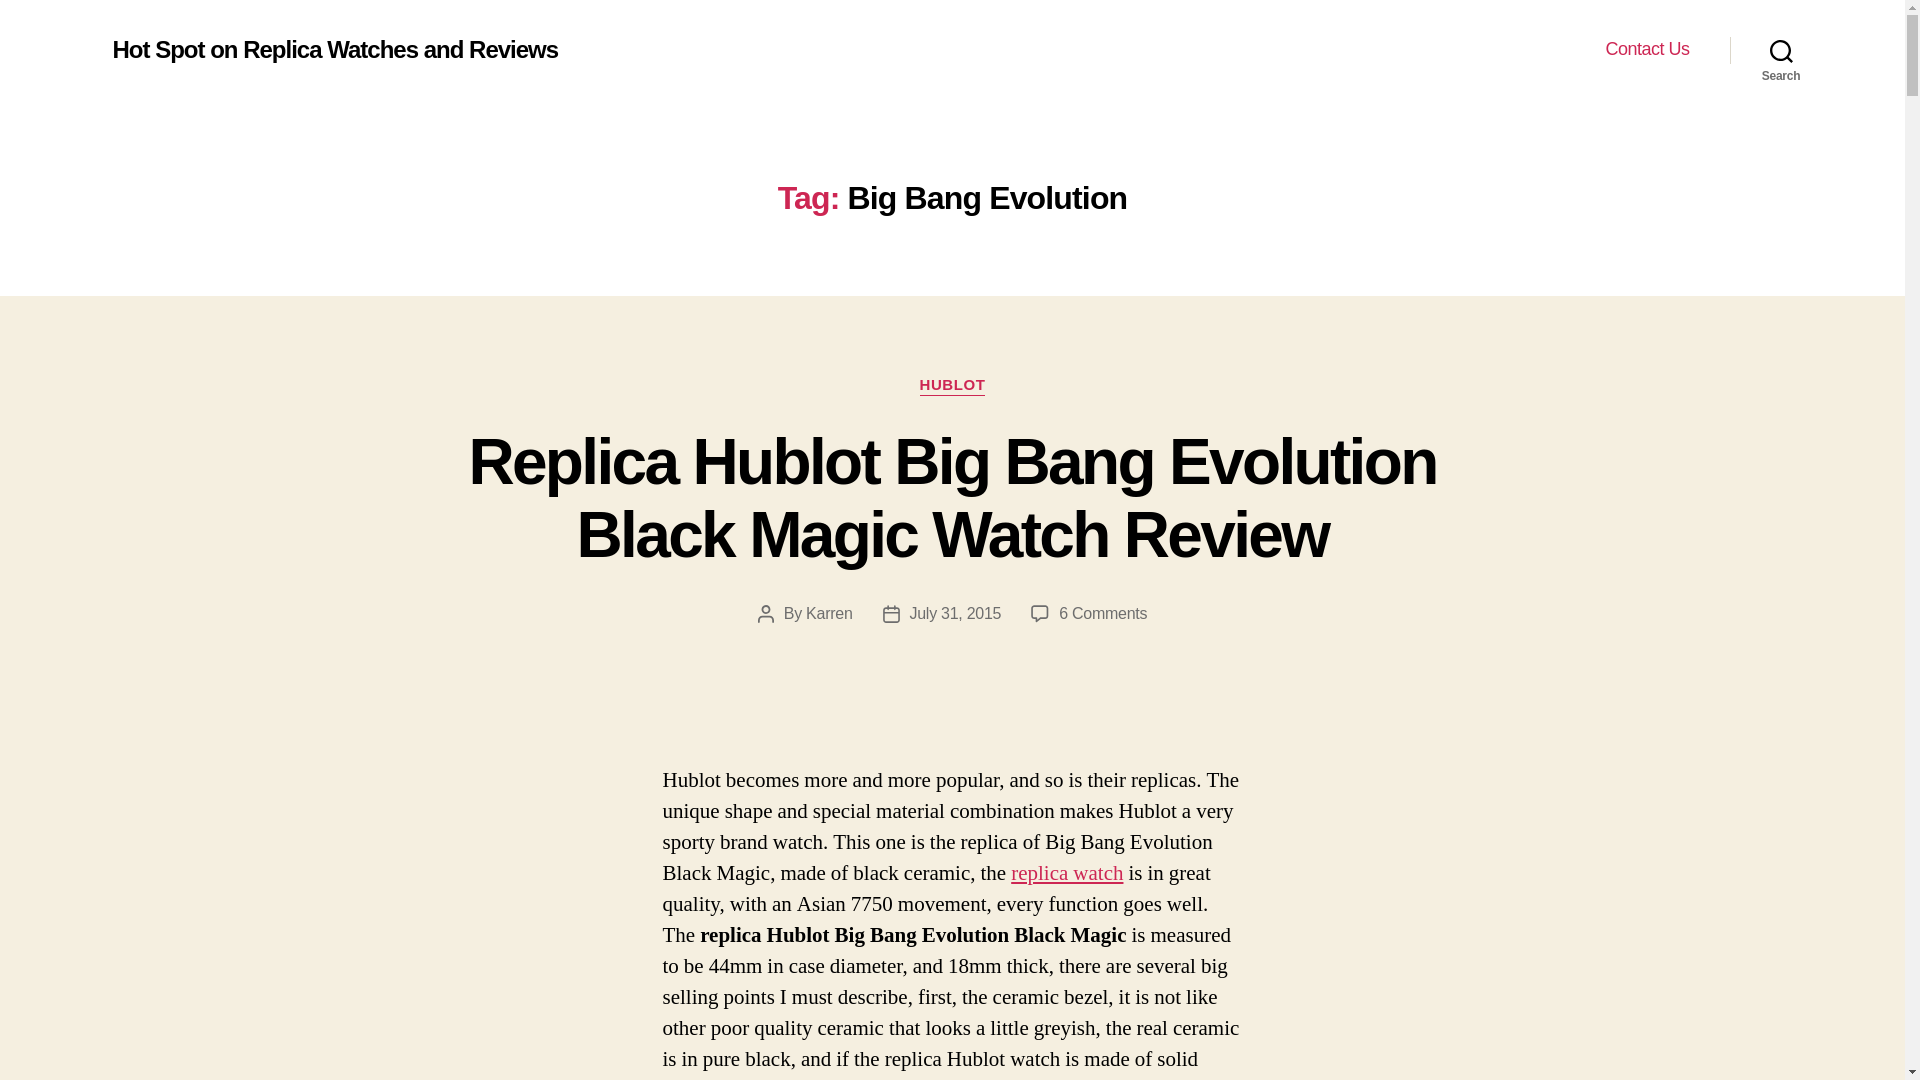 This screenshot has width=1920, height=1080. Describe the element at coordinates (1067, 872) in the screenshot. I see `replica watch` at that location.